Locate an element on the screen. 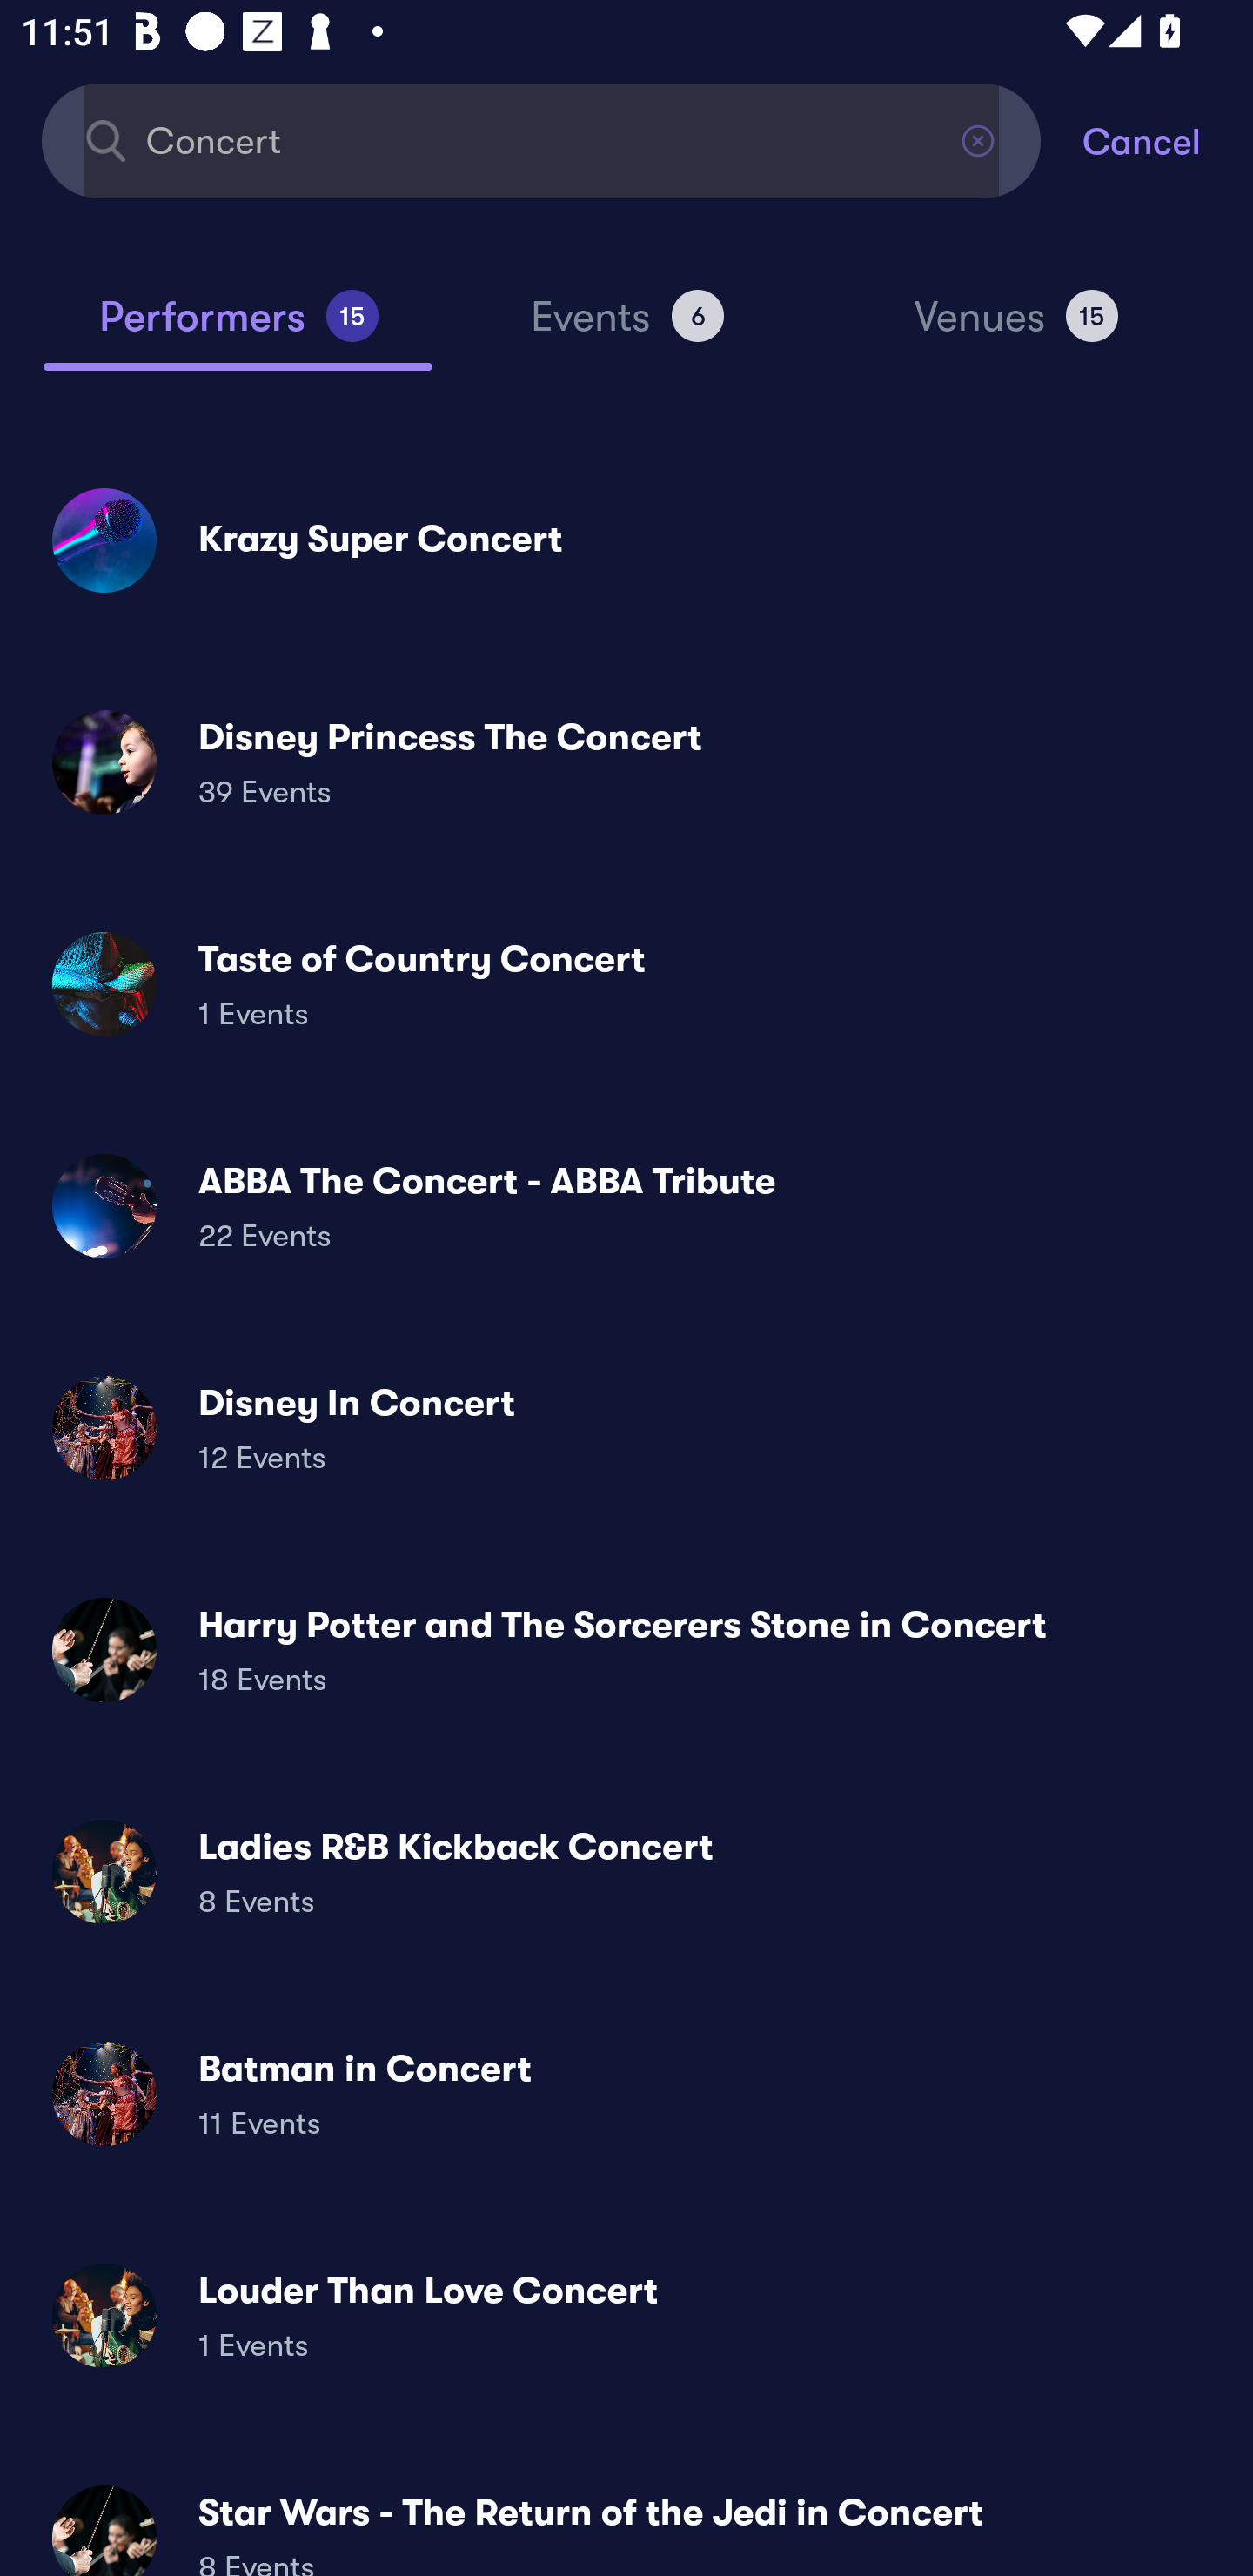 This screenshot has height=2576, width=1253. Performers 15 is located at coordinates (238, 329).